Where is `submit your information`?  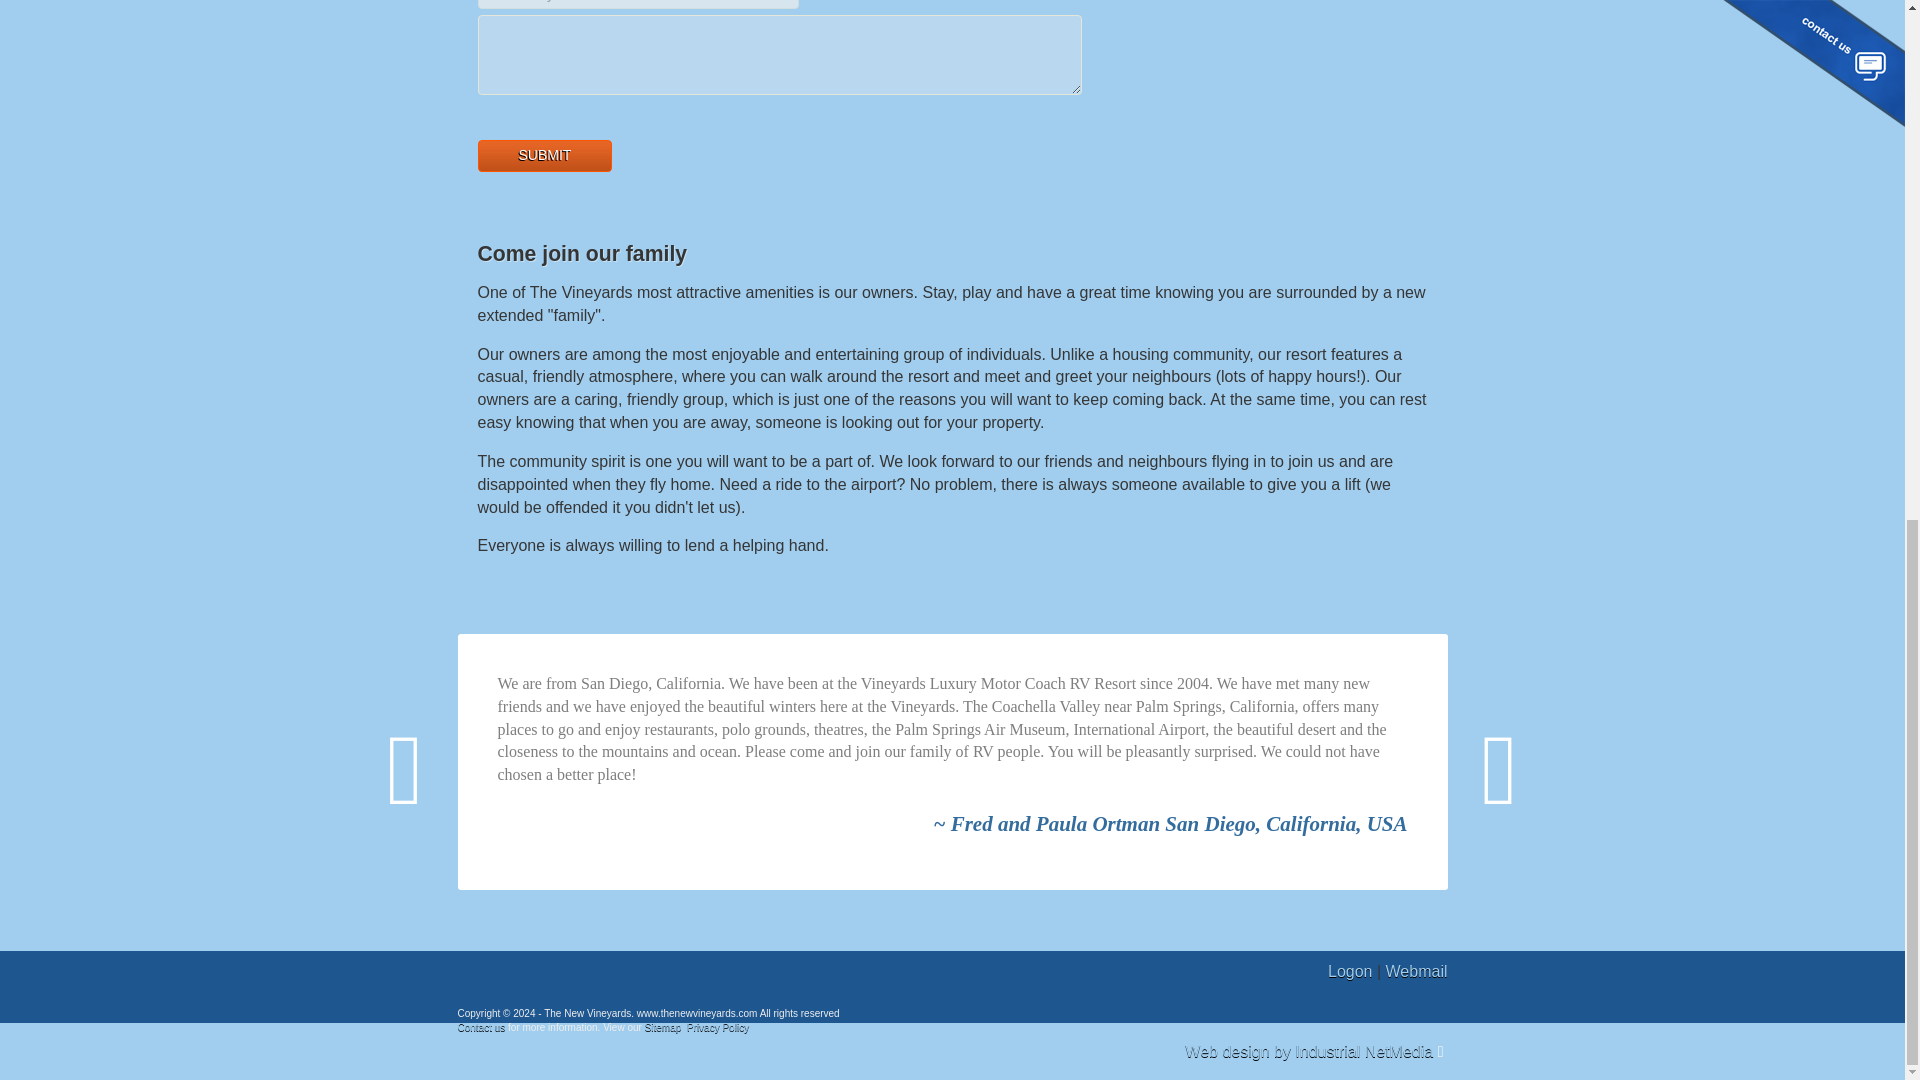
submit your information is located at coordinates (545, 156).